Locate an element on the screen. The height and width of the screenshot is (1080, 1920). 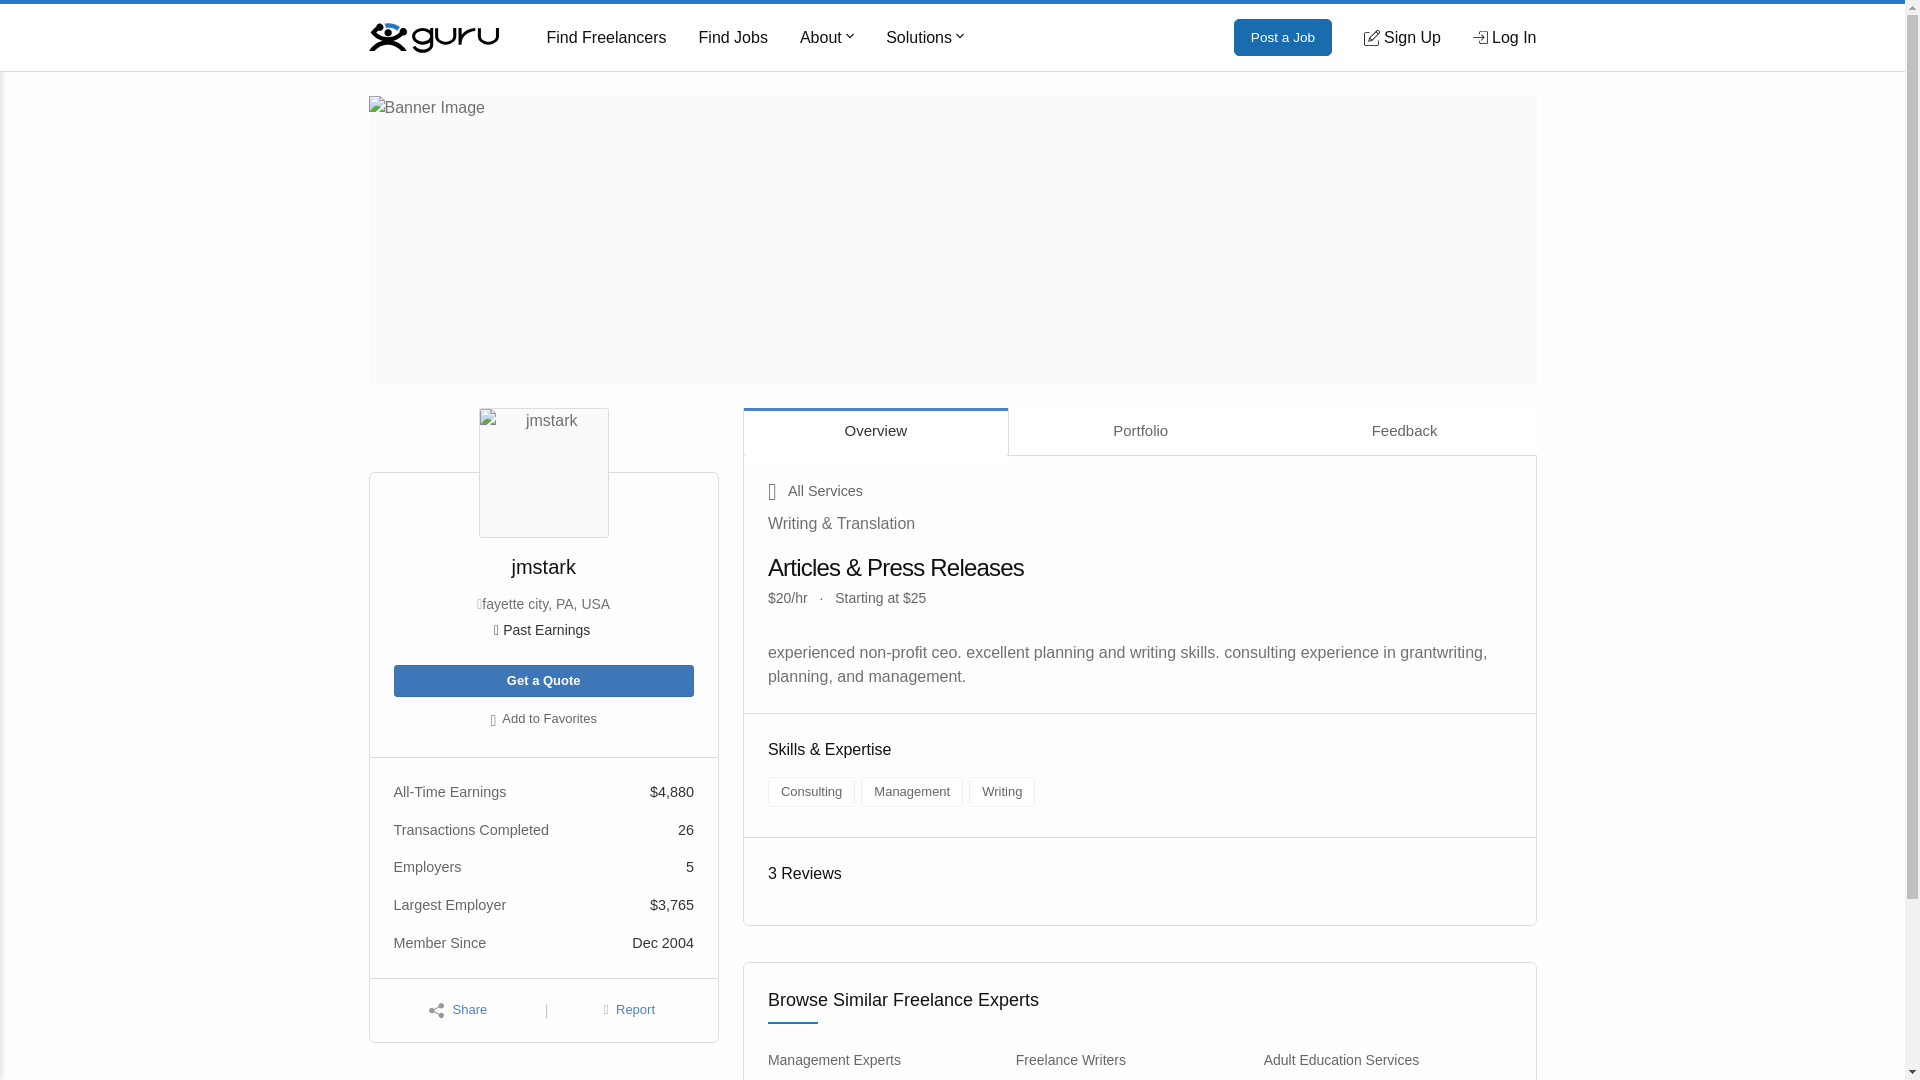
Find a Job is located at coordinates (733, 38).